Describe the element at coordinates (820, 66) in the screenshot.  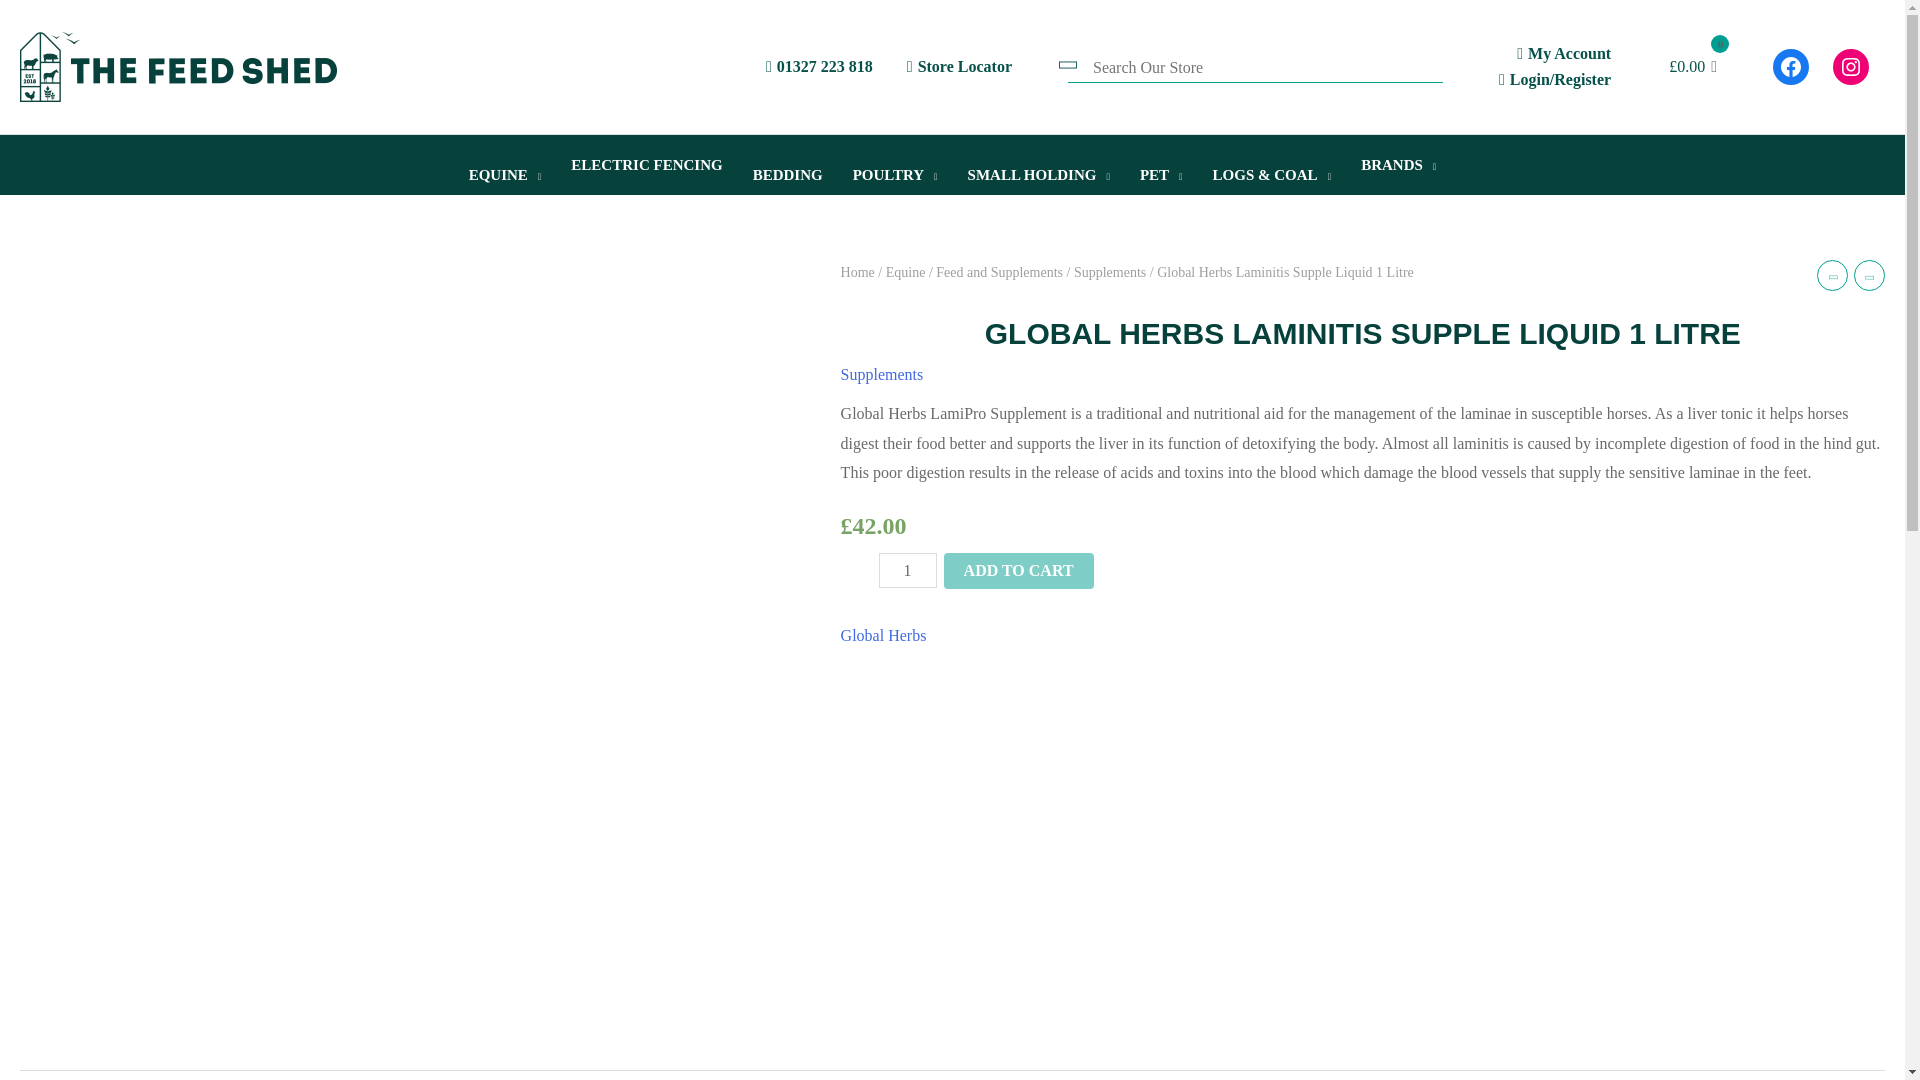
I see `01327 223 818` at that location.